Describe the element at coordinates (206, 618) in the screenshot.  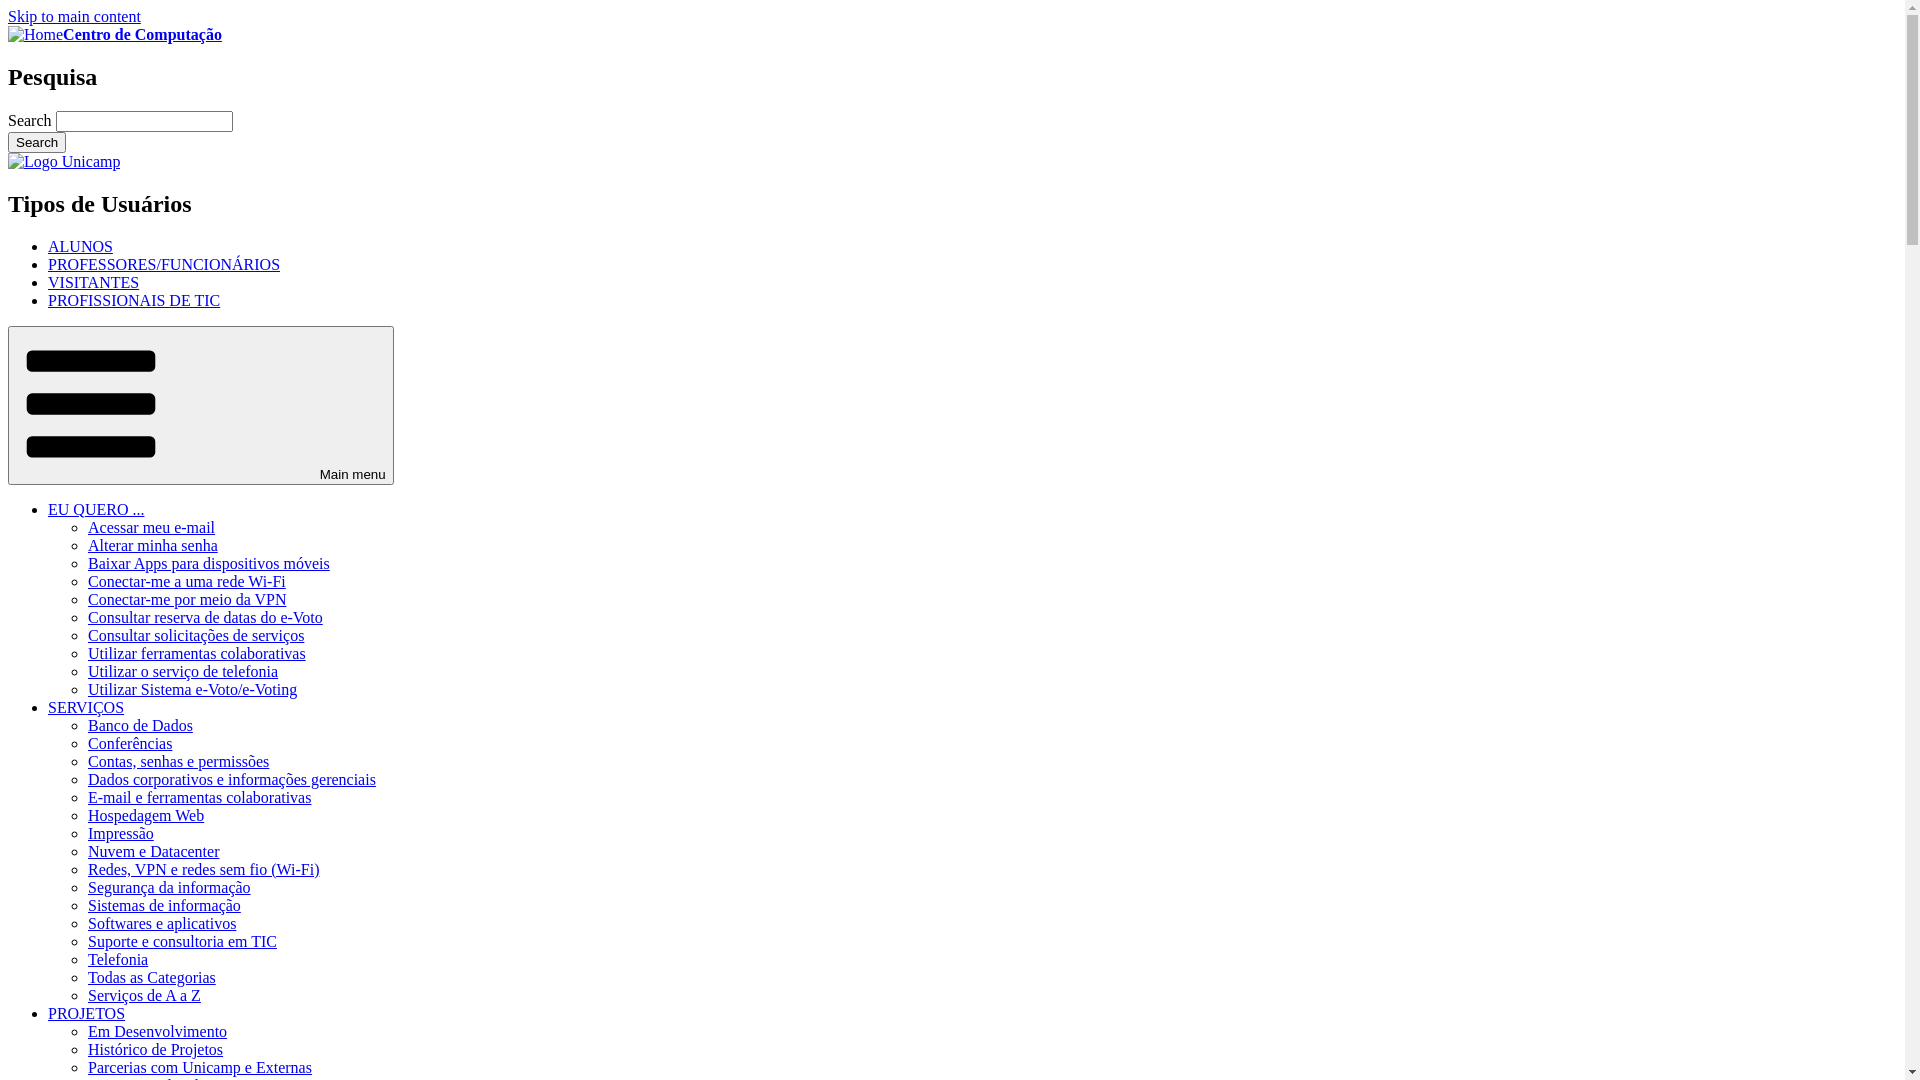
I see `Consultar reserva de datas do e-Voto` at that location.